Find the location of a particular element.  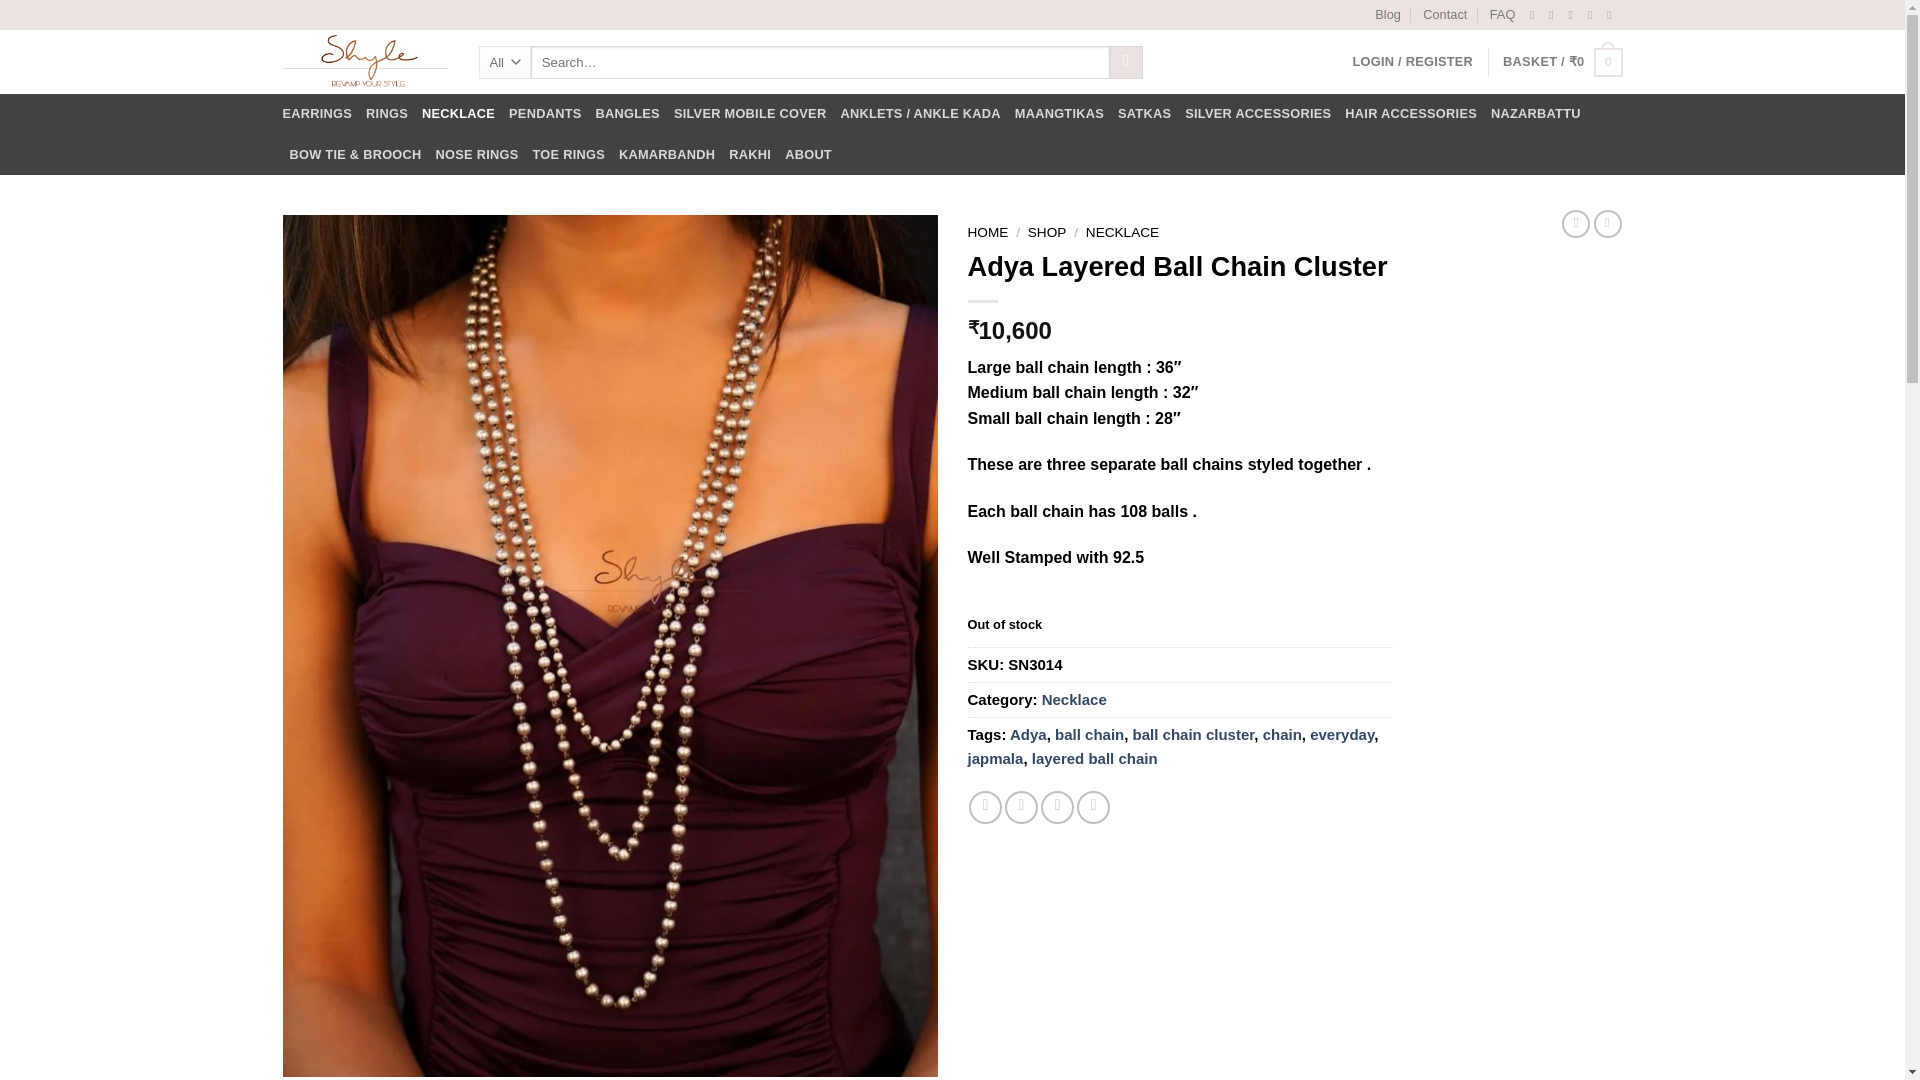

NECKLACE is located at coordinates (458, 113).